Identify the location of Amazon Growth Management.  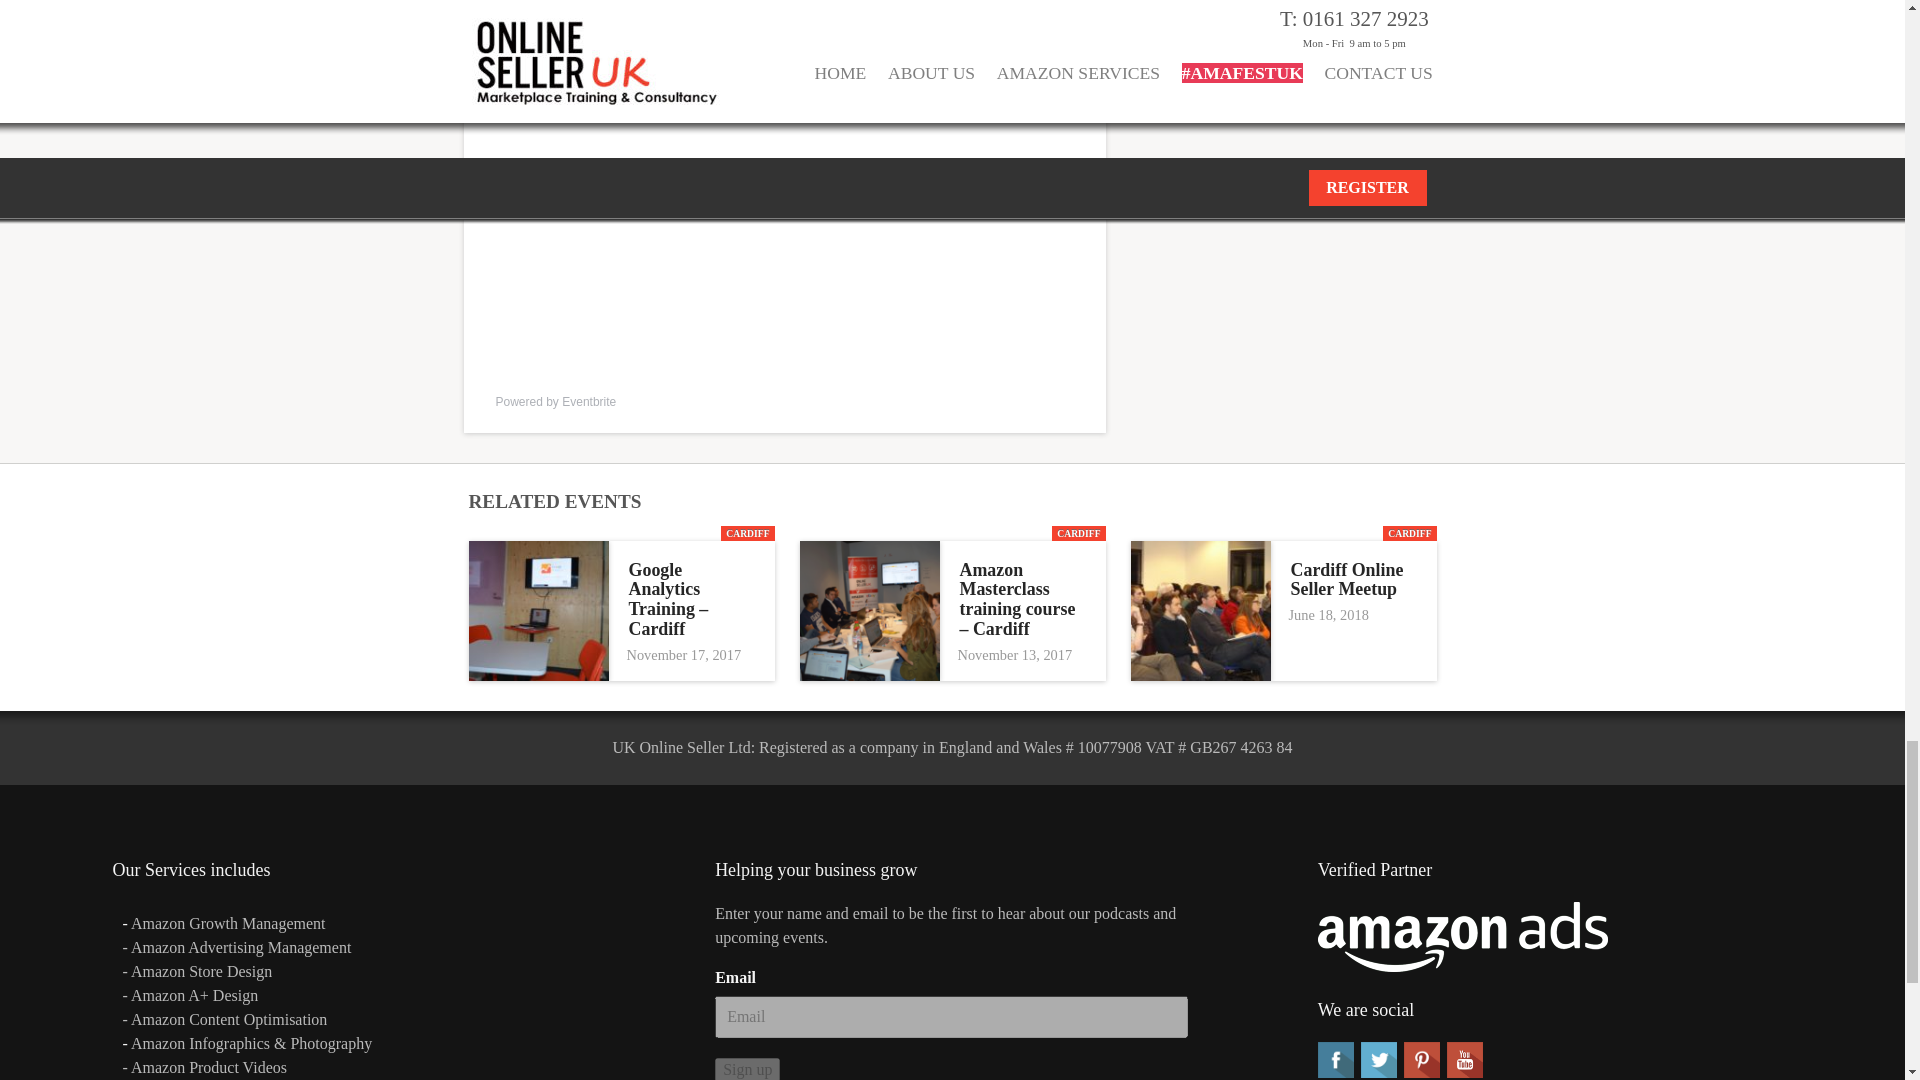
(228, 923).